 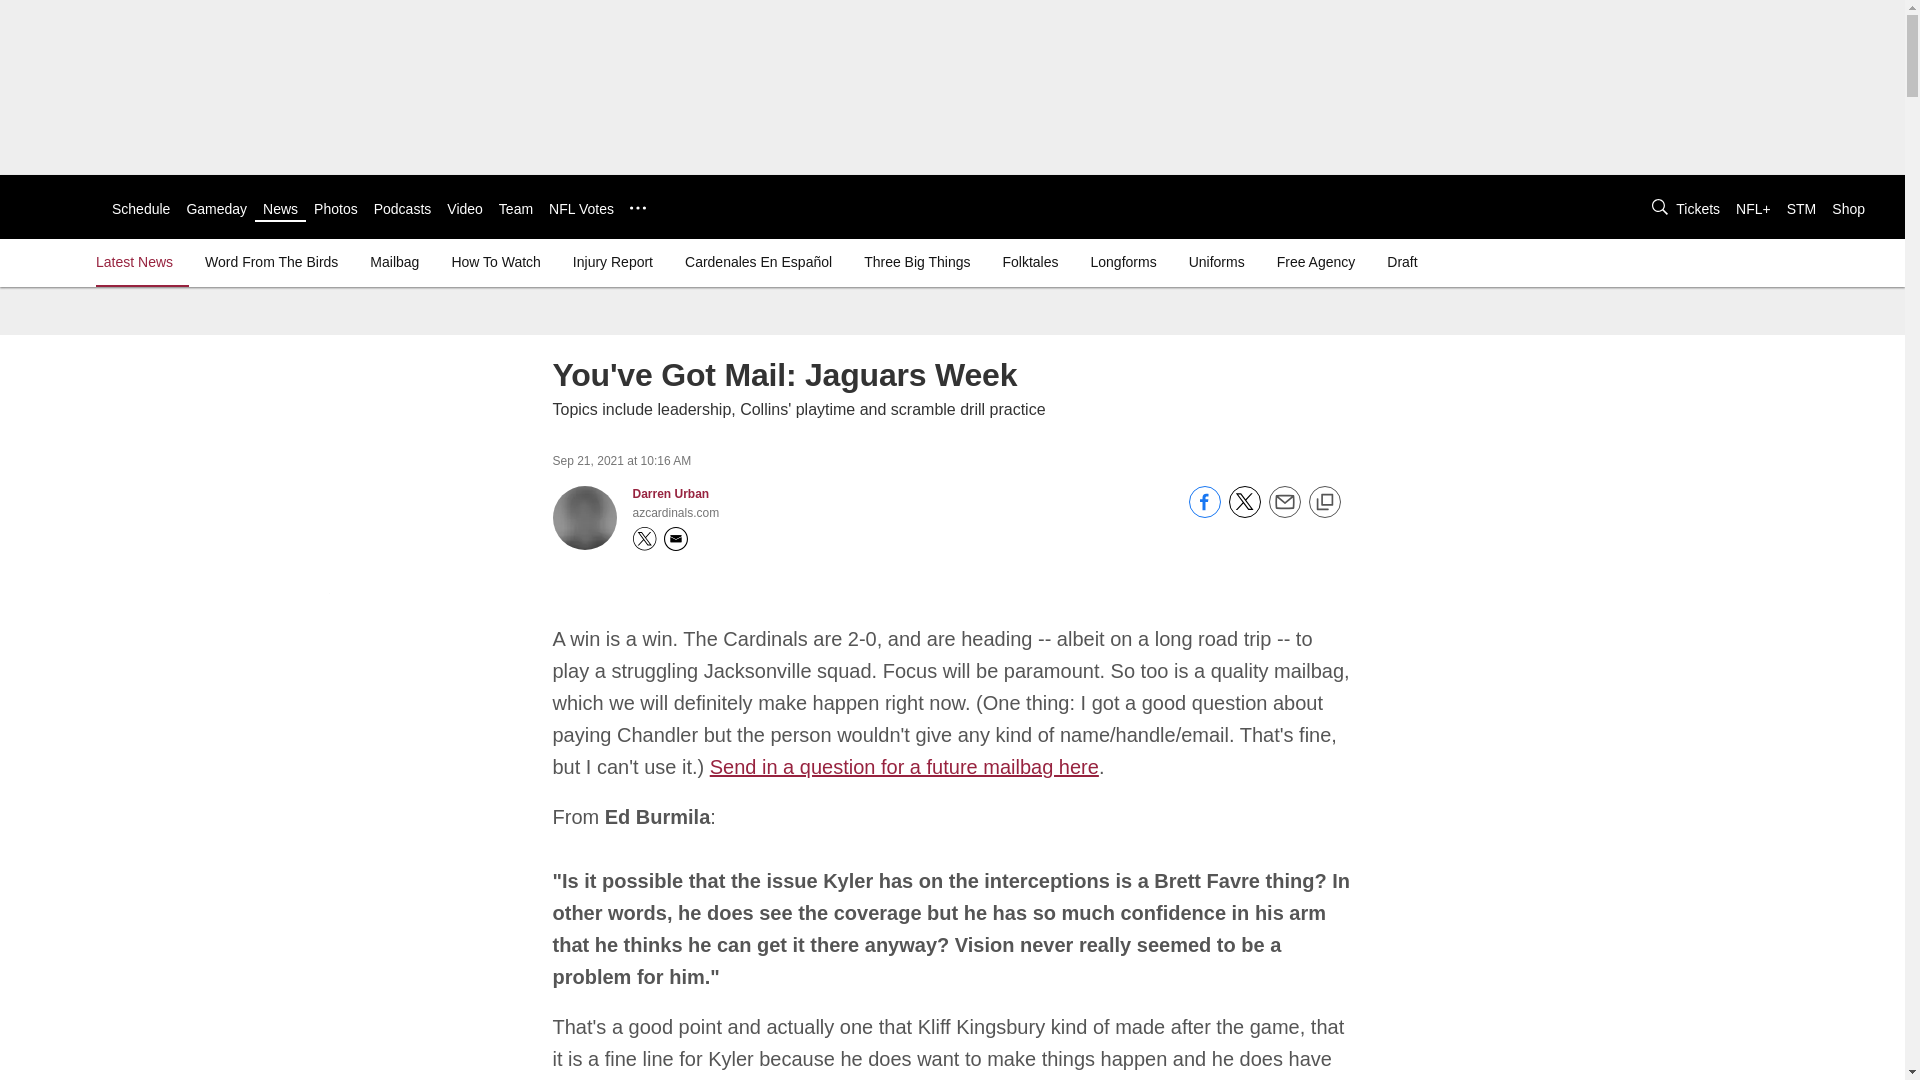 I want to click on Gameday, so click(x=216, y=208).